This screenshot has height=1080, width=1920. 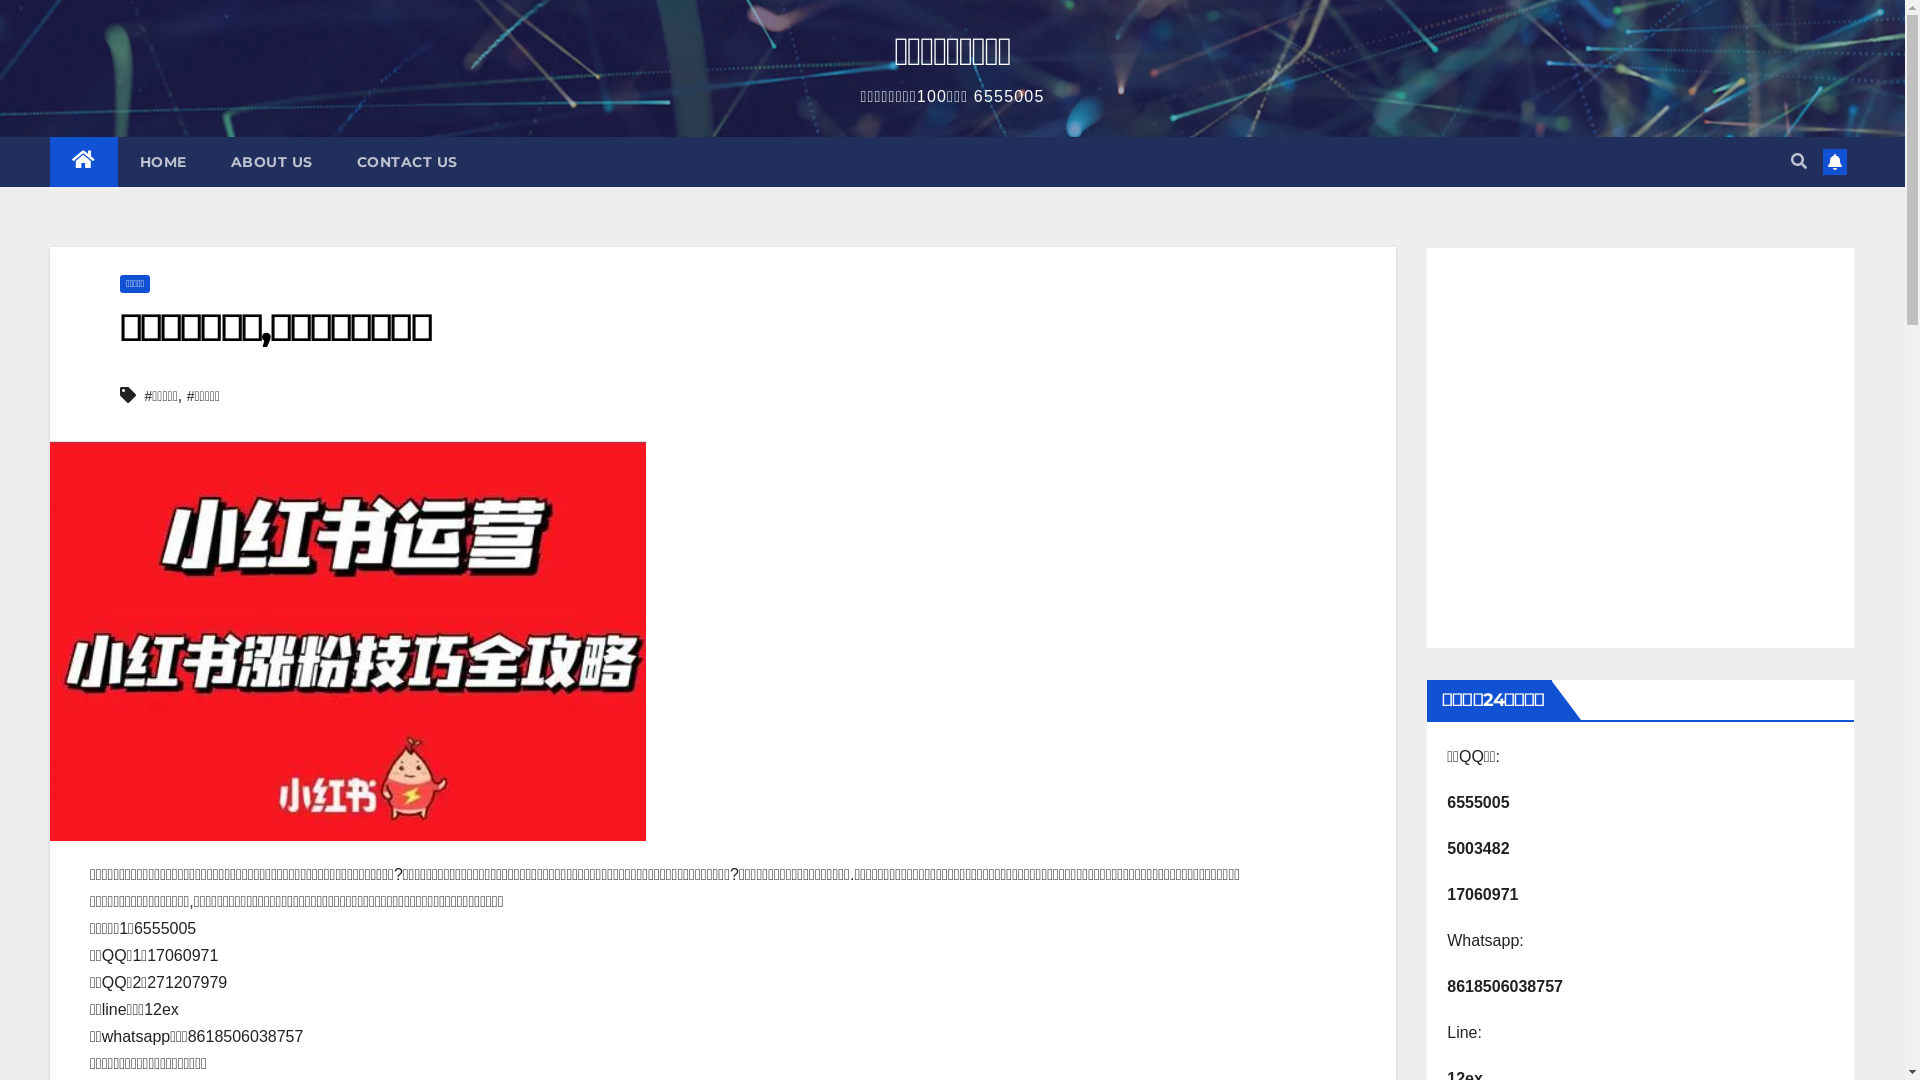 I want to click on ABOUT US, so click(x=271, y=162).